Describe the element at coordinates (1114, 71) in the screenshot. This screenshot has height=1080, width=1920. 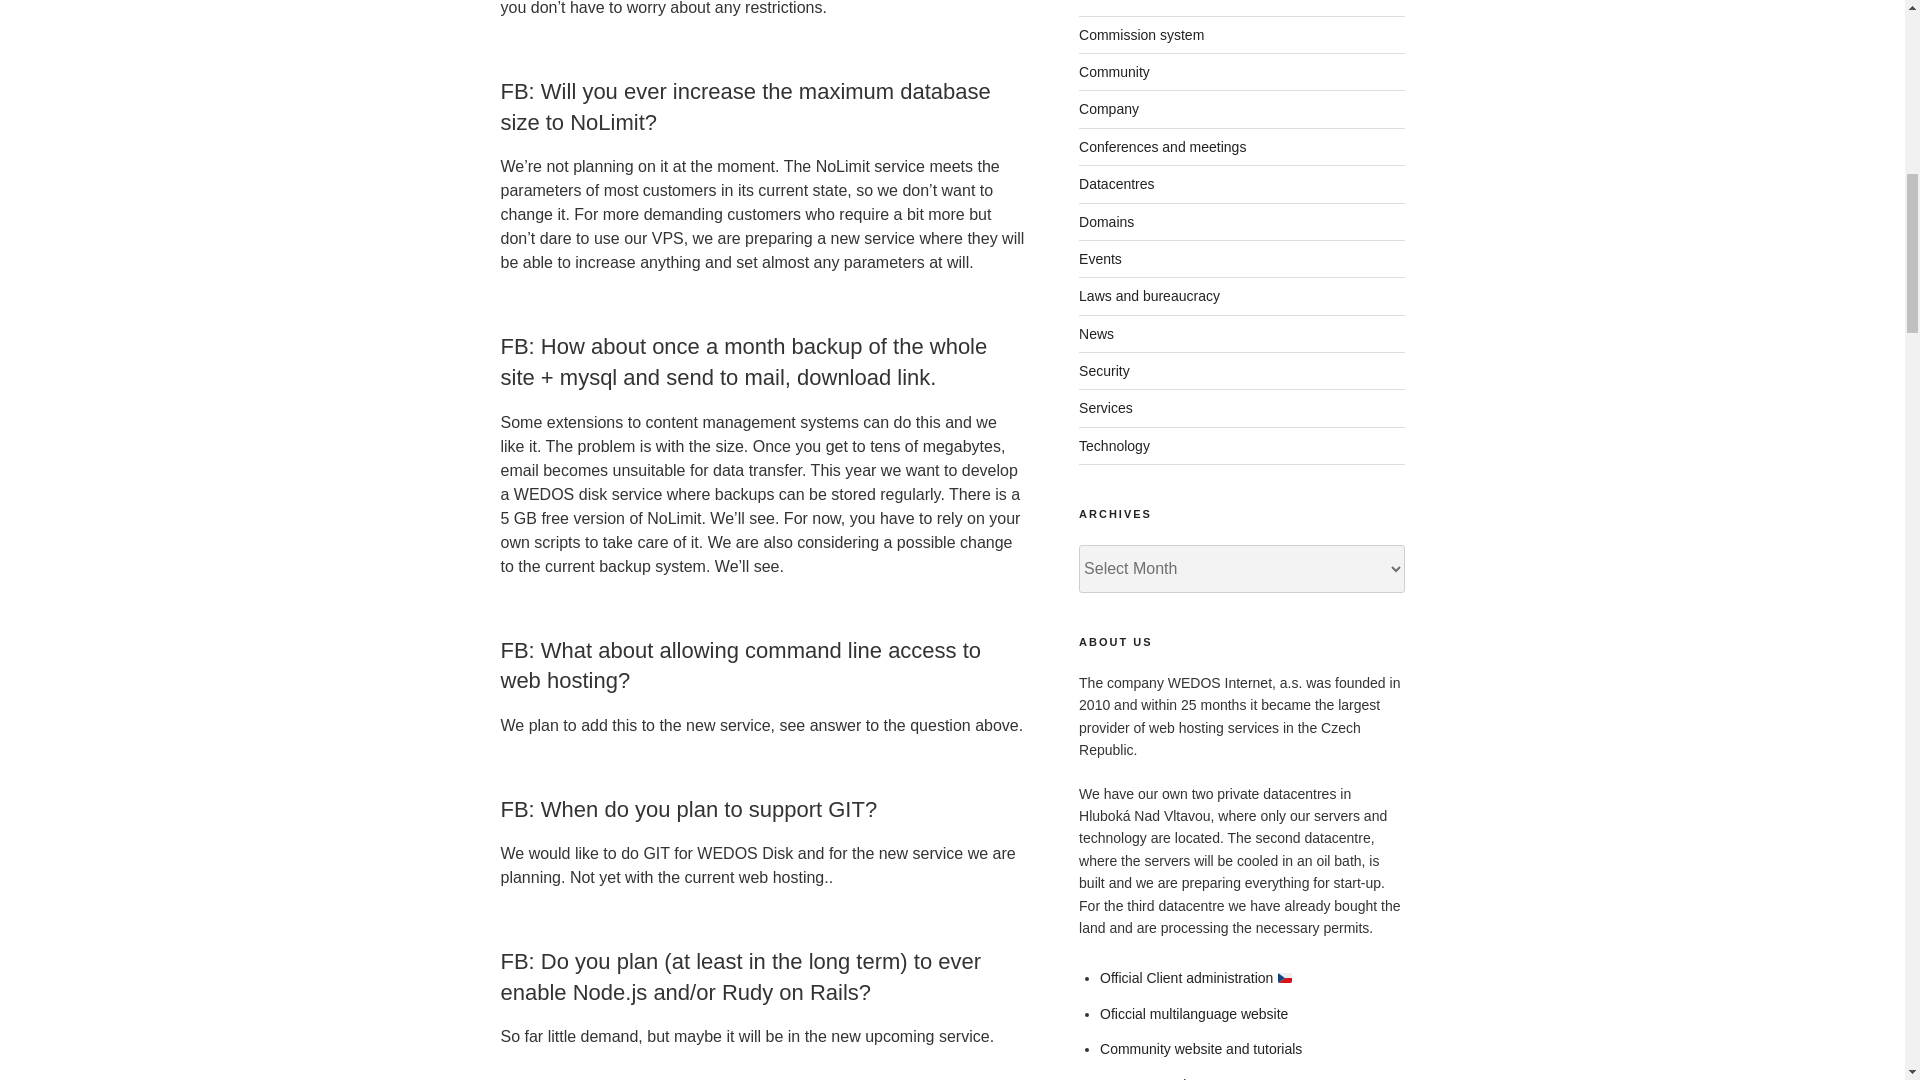
I see `Community` at that location.